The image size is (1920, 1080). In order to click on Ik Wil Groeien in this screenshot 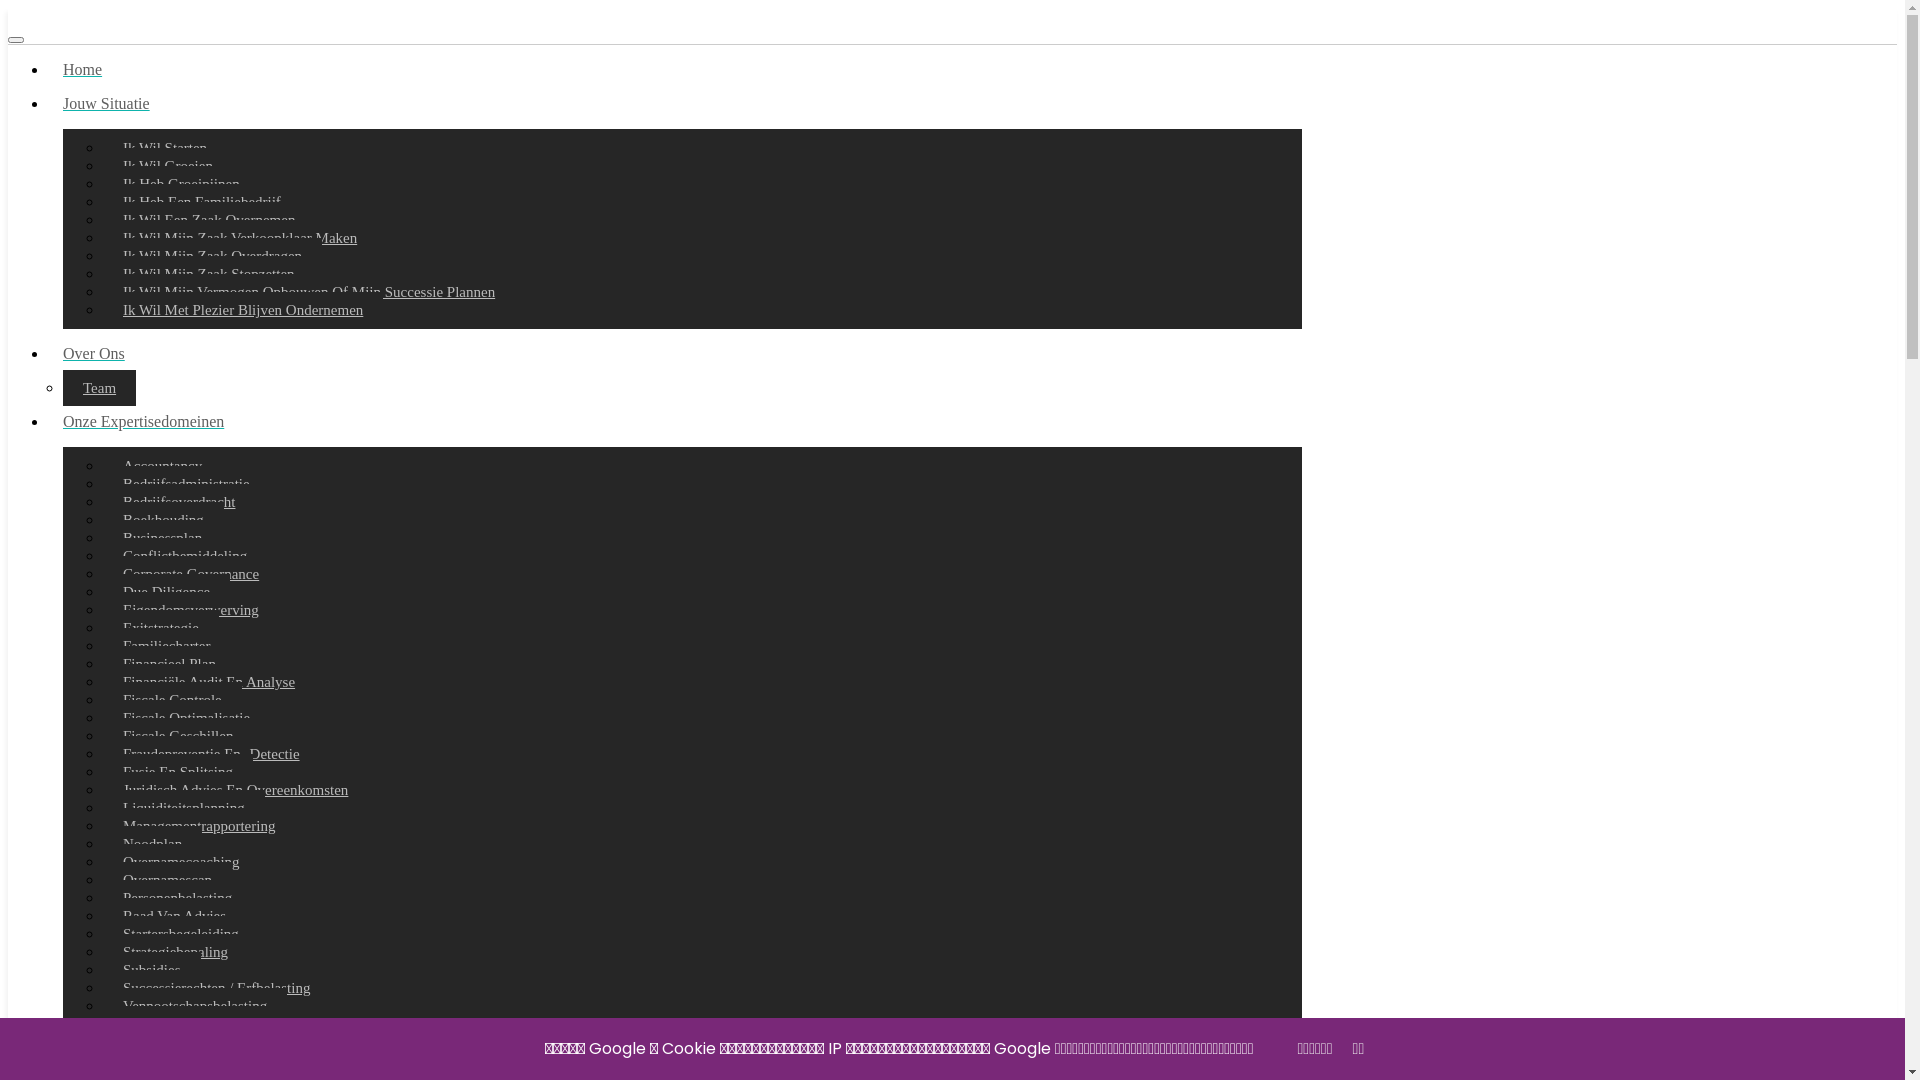, I will do `click(168, 166)`.